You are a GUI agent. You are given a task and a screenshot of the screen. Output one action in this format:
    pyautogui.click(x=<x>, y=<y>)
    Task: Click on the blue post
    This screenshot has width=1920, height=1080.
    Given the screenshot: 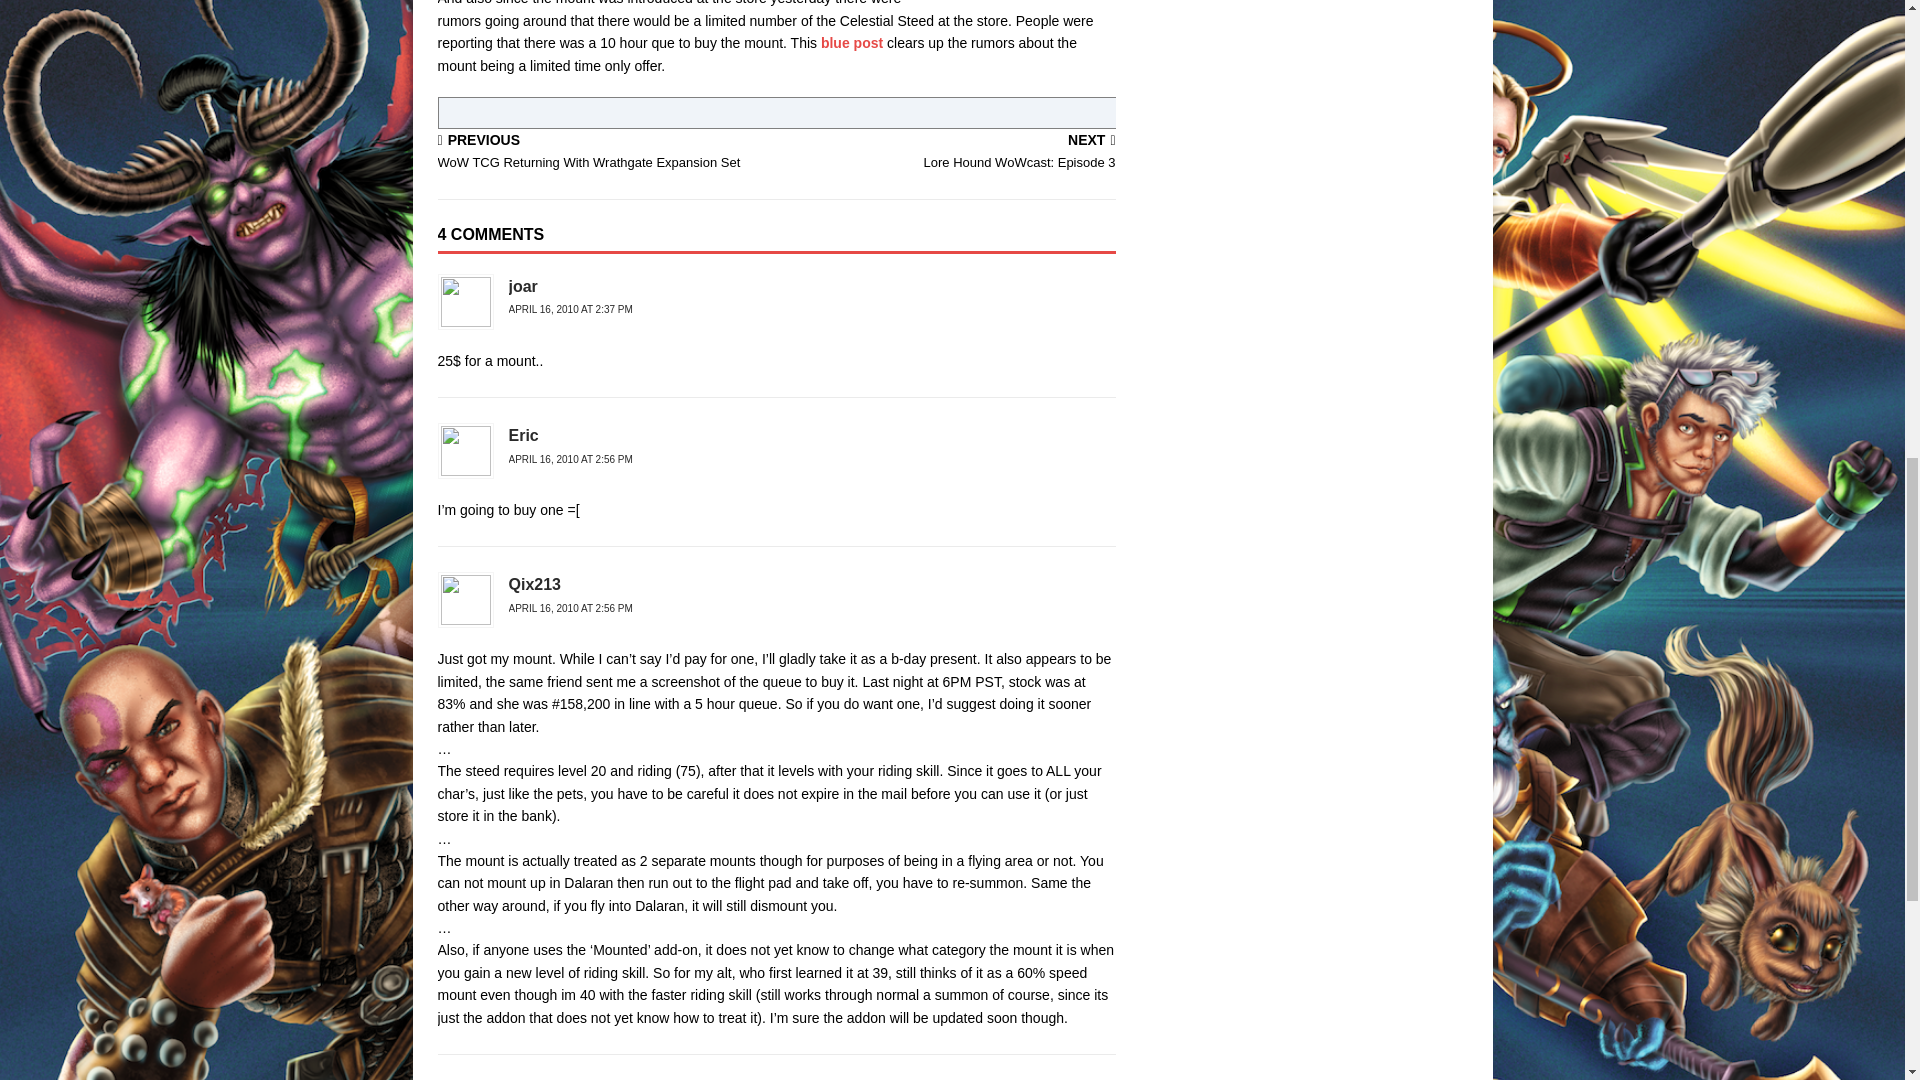 What is the action you would take?
    pyautogui.click(x=852, y=42)
    